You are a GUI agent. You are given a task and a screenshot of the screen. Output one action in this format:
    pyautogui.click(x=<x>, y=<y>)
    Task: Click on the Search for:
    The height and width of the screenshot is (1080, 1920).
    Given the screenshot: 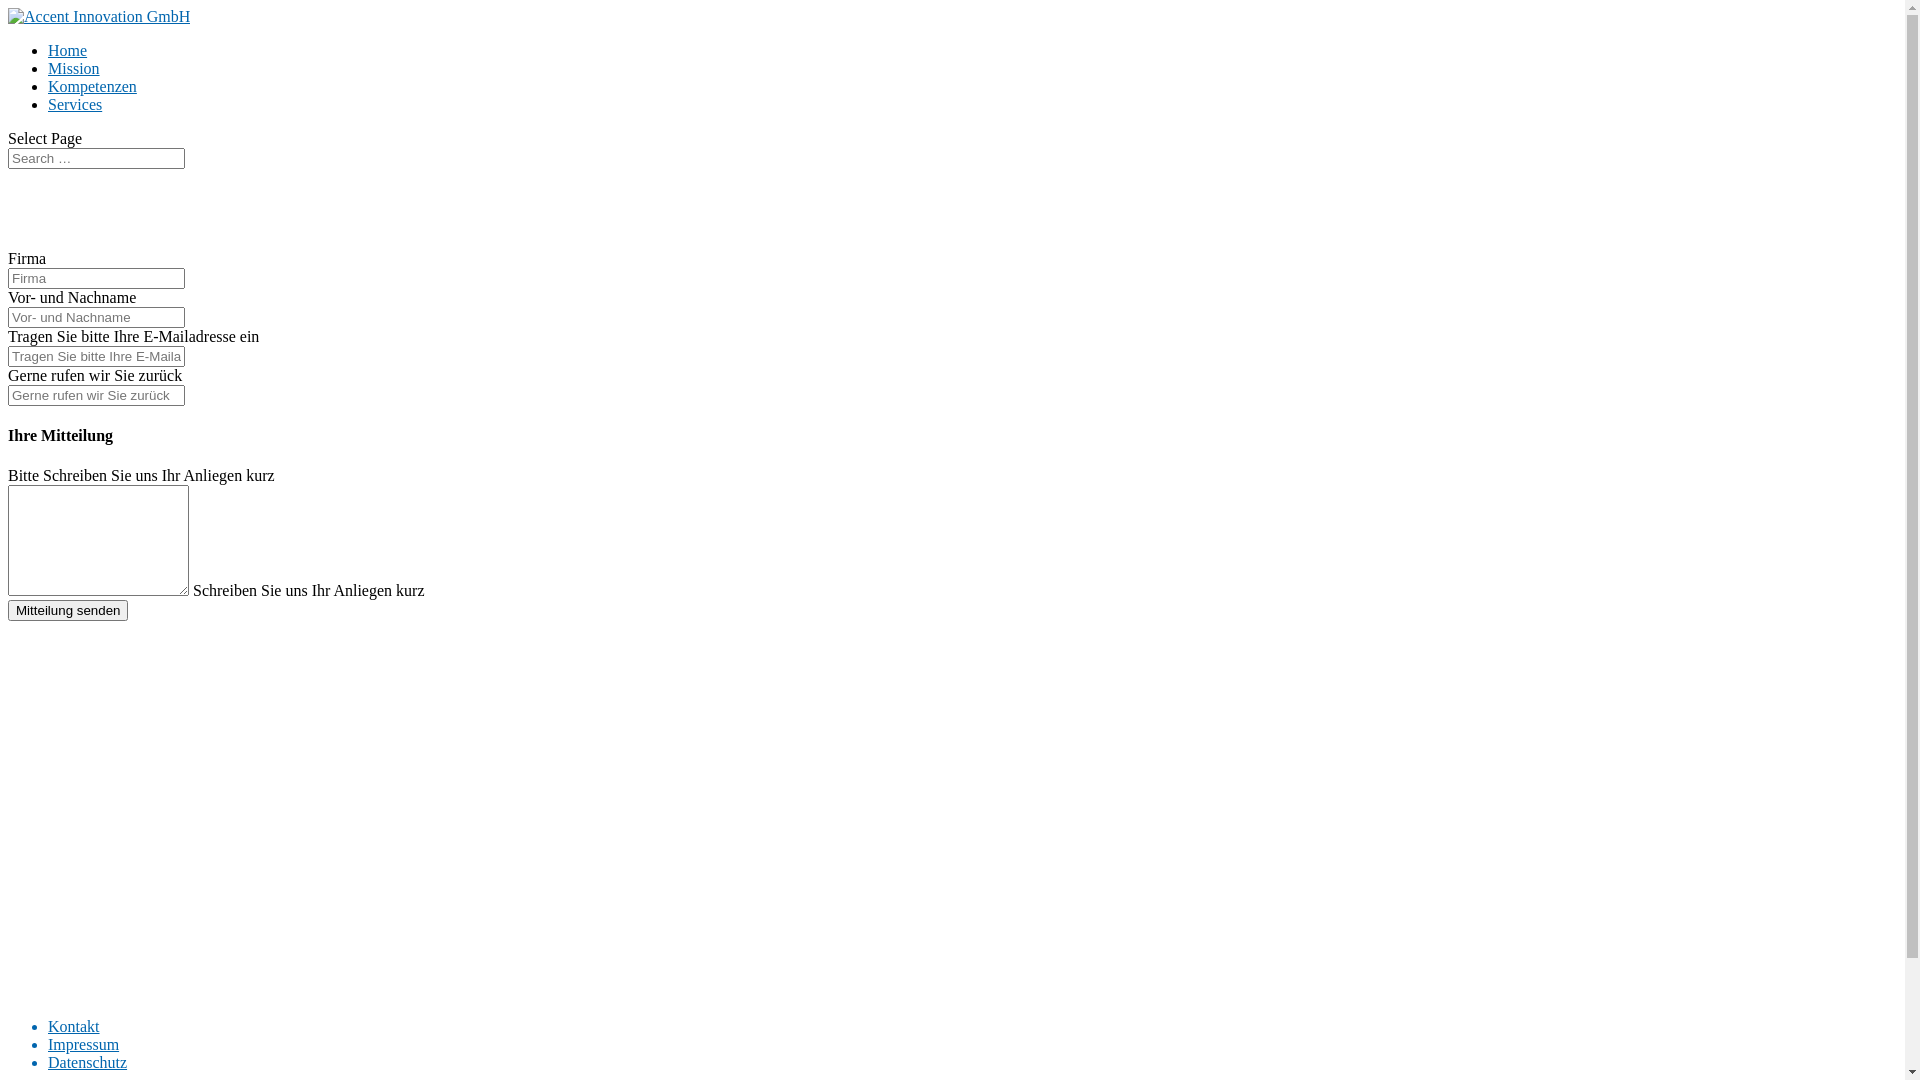 What is the action you would take?
    pyautogui.click(x=96, y=158)
    